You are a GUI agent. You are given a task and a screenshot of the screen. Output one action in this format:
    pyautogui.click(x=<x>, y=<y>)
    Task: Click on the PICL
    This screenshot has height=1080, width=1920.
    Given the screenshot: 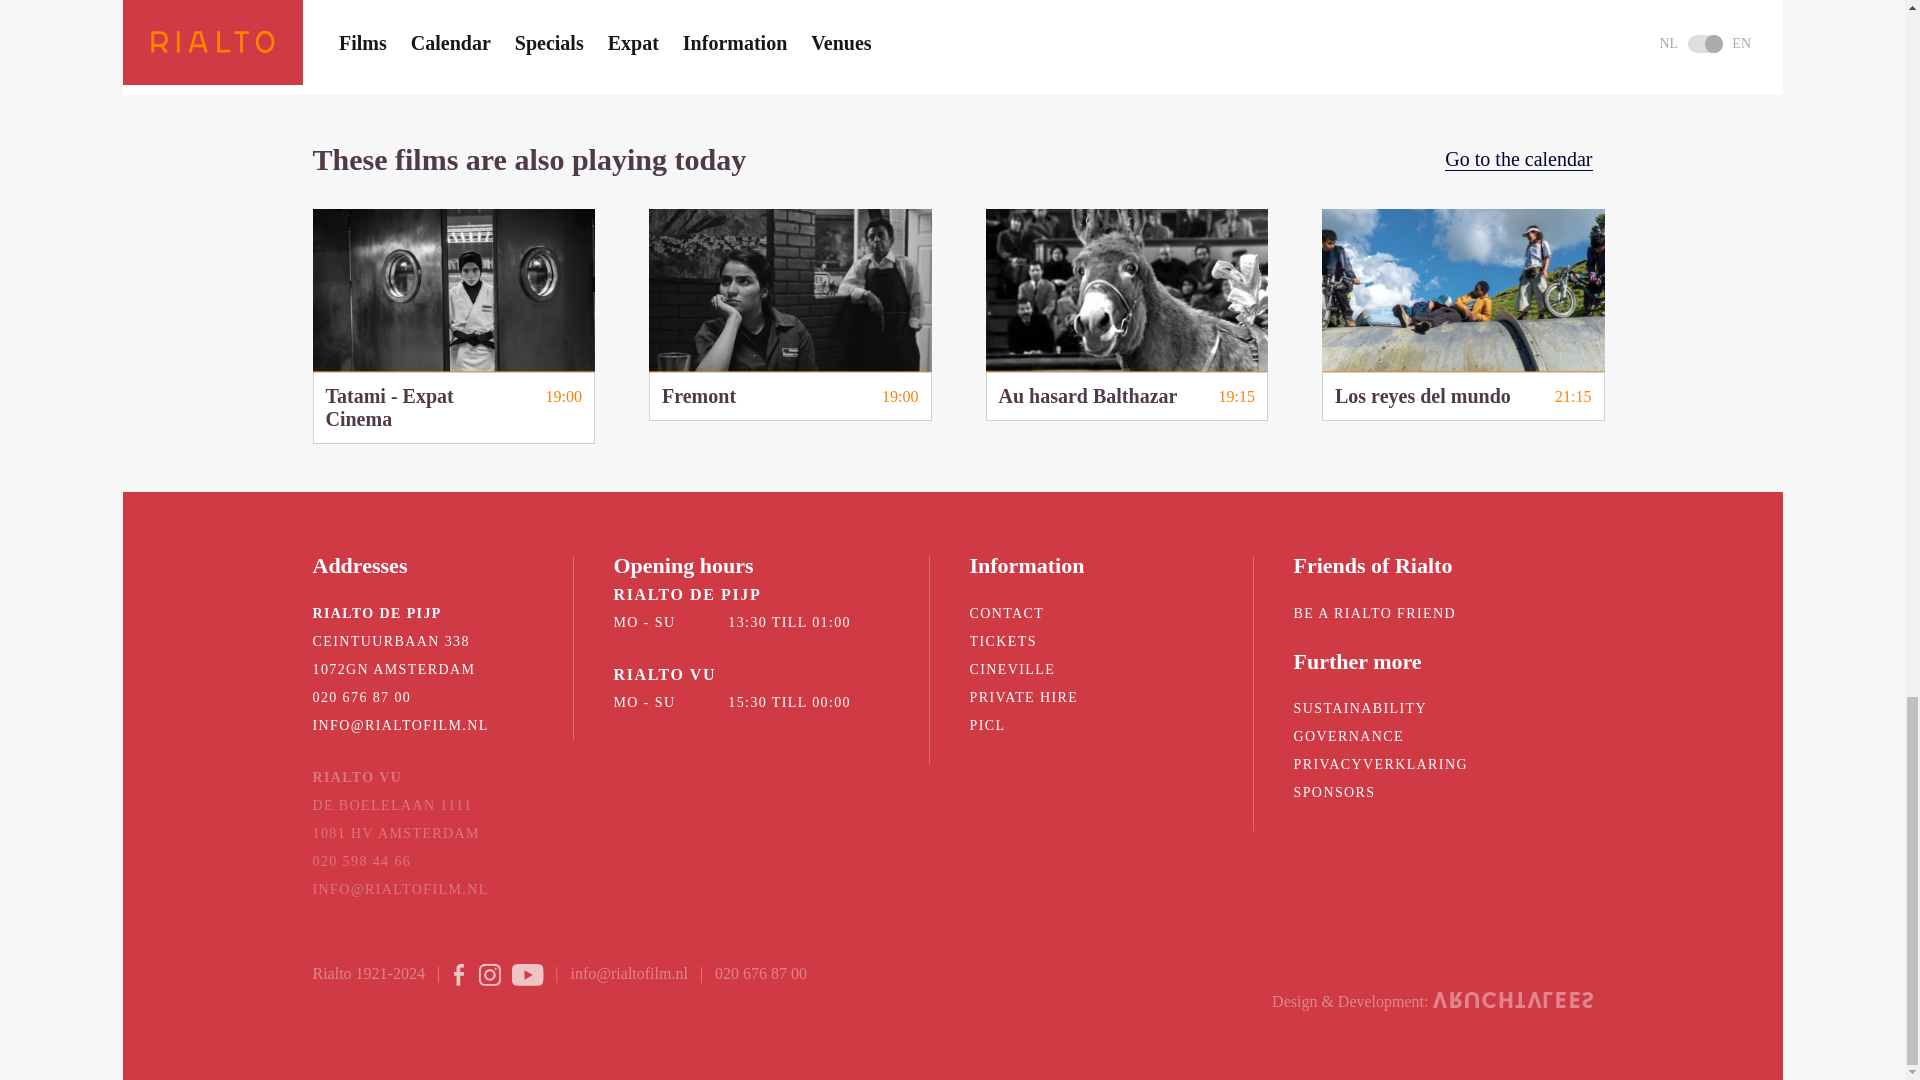 What is the action you would take?
    pyautogui.click(x=1006, y=613)
    